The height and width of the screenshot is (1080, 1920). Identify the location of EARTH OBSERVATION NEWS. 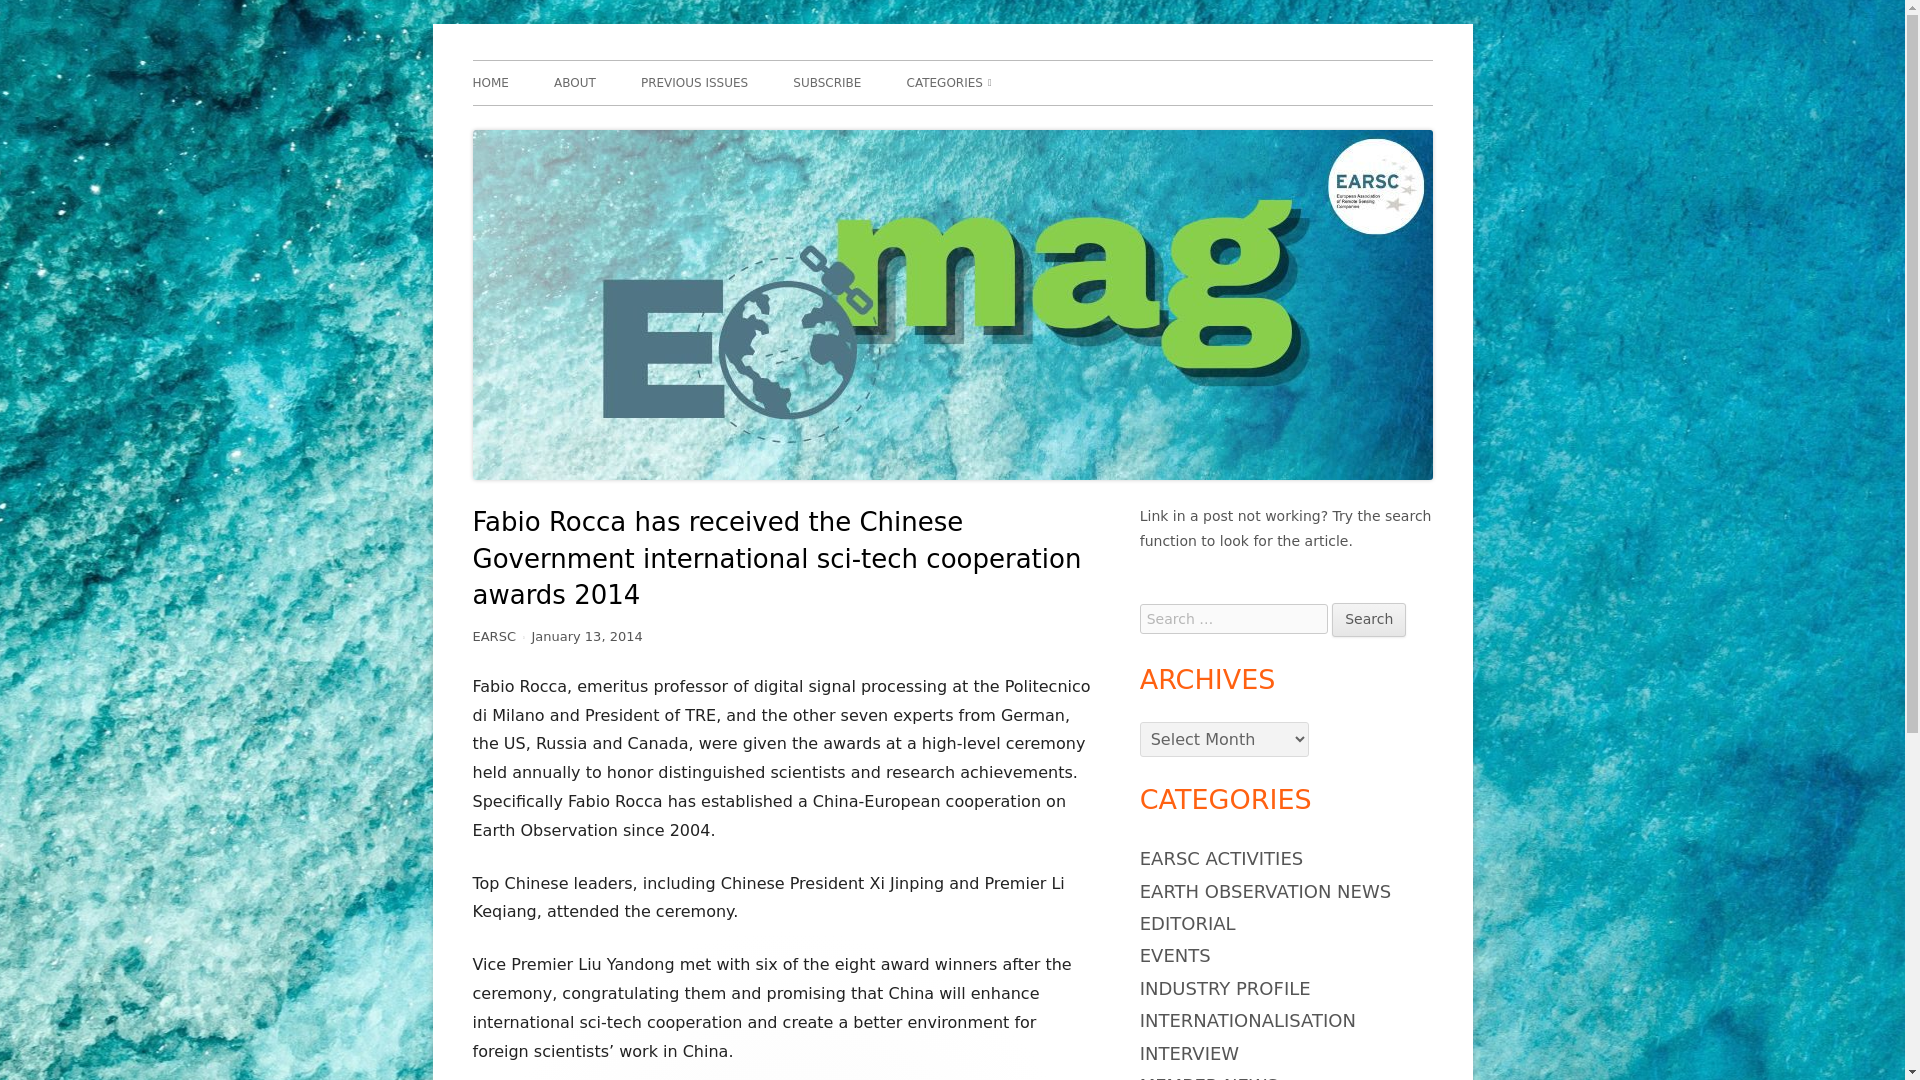
(1265, 891).